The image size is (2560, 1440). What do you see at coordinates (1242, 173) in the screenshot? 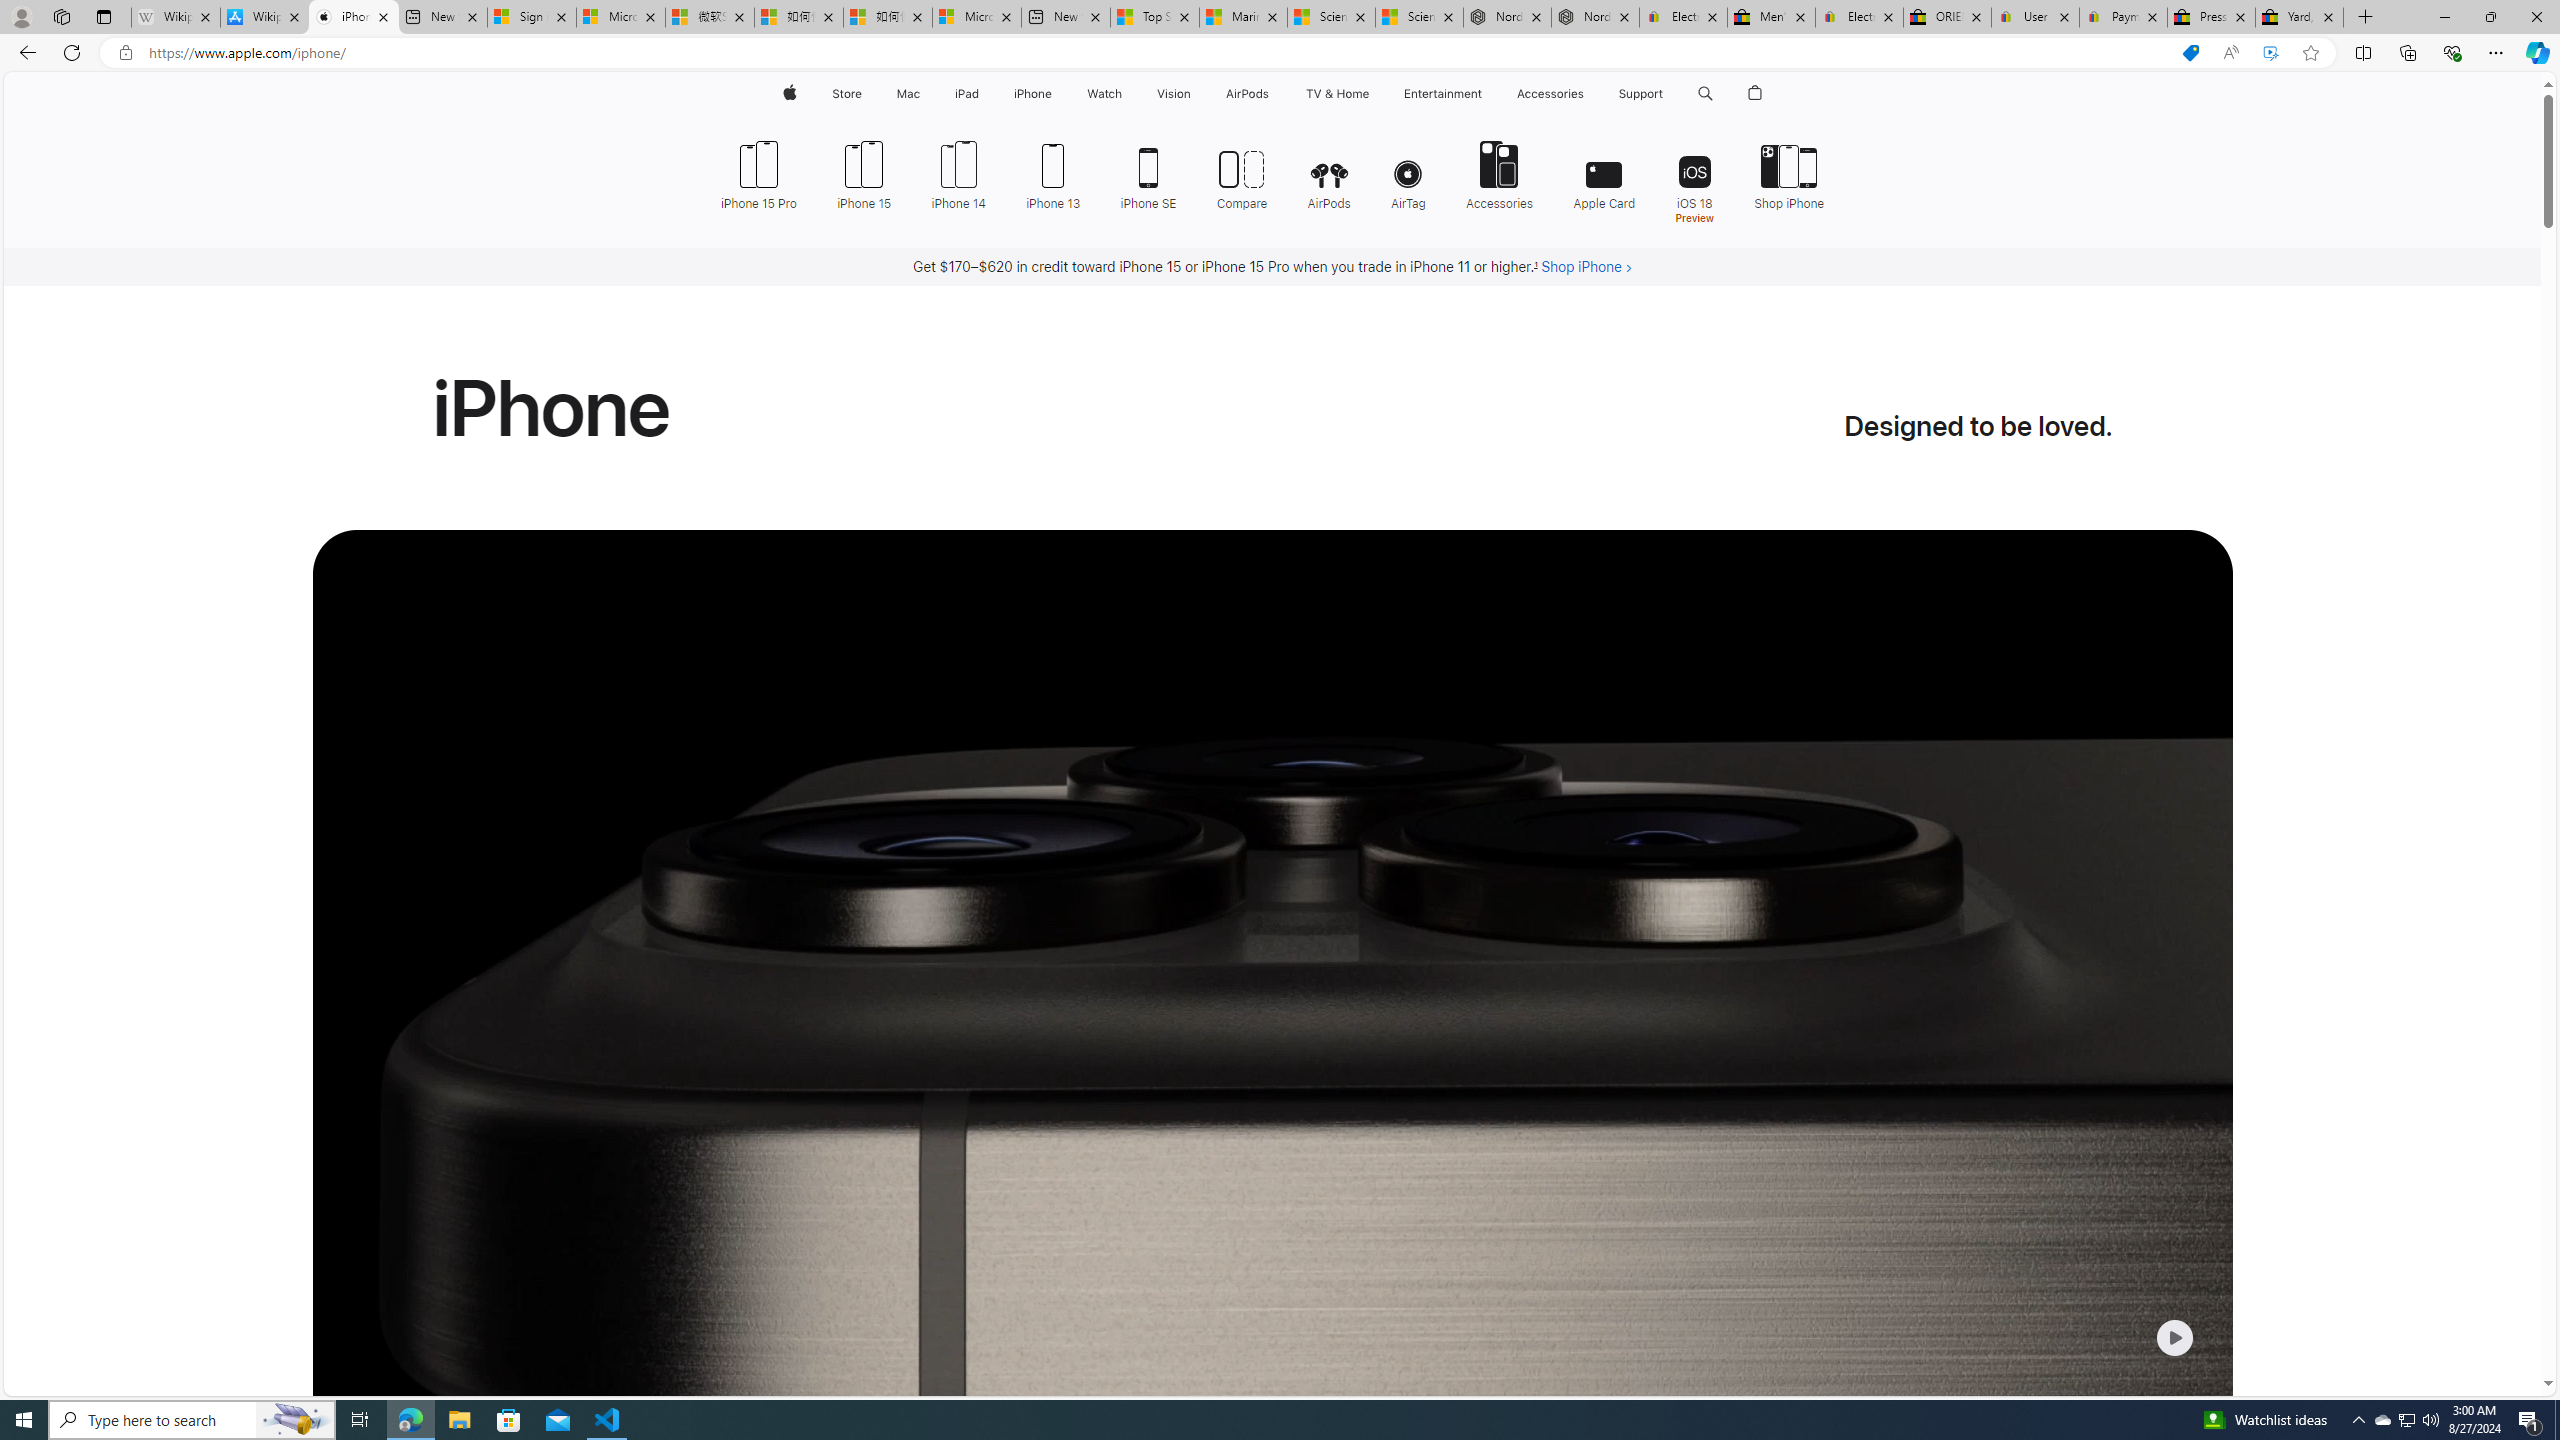
I see `Compare` at bounding box center [1242, 173].